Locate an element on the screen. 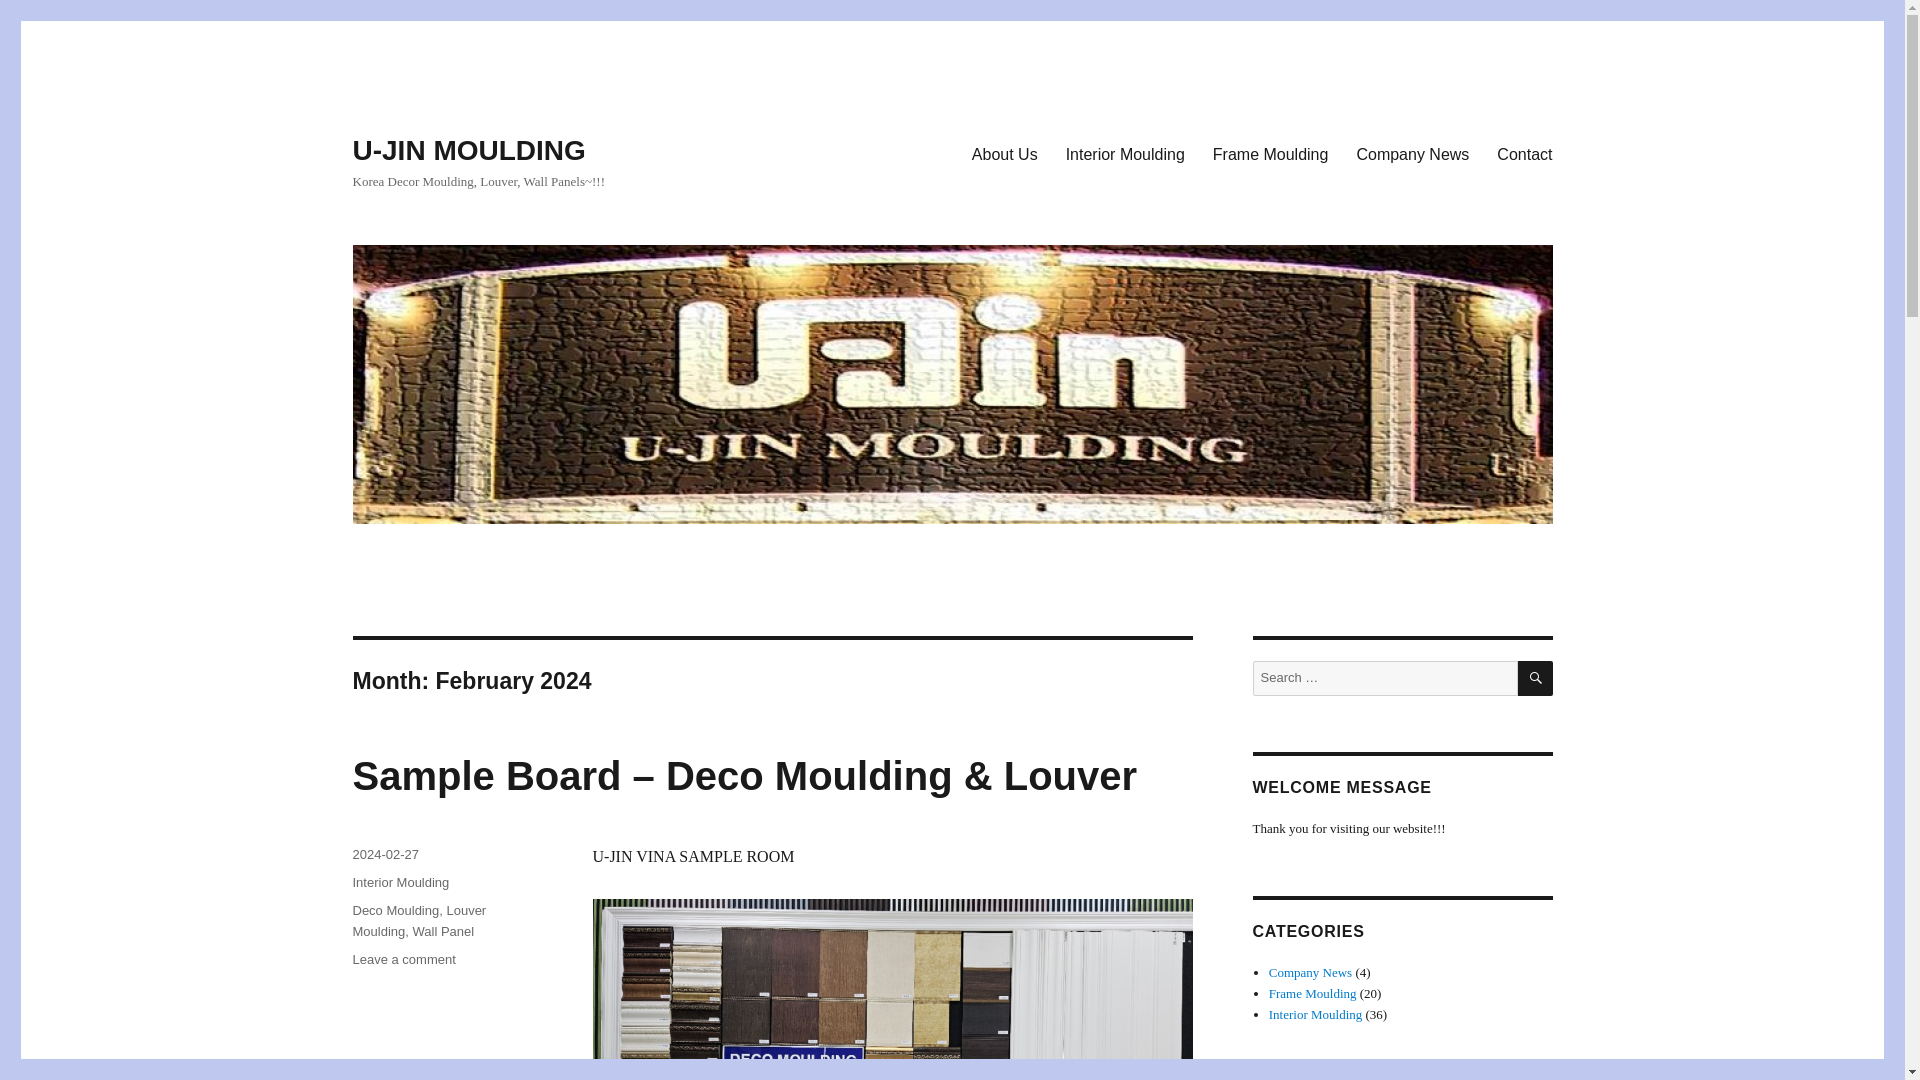 The height and width of the screenshot is (1080, 1920). About Us is located at coordinates (1005, 153).